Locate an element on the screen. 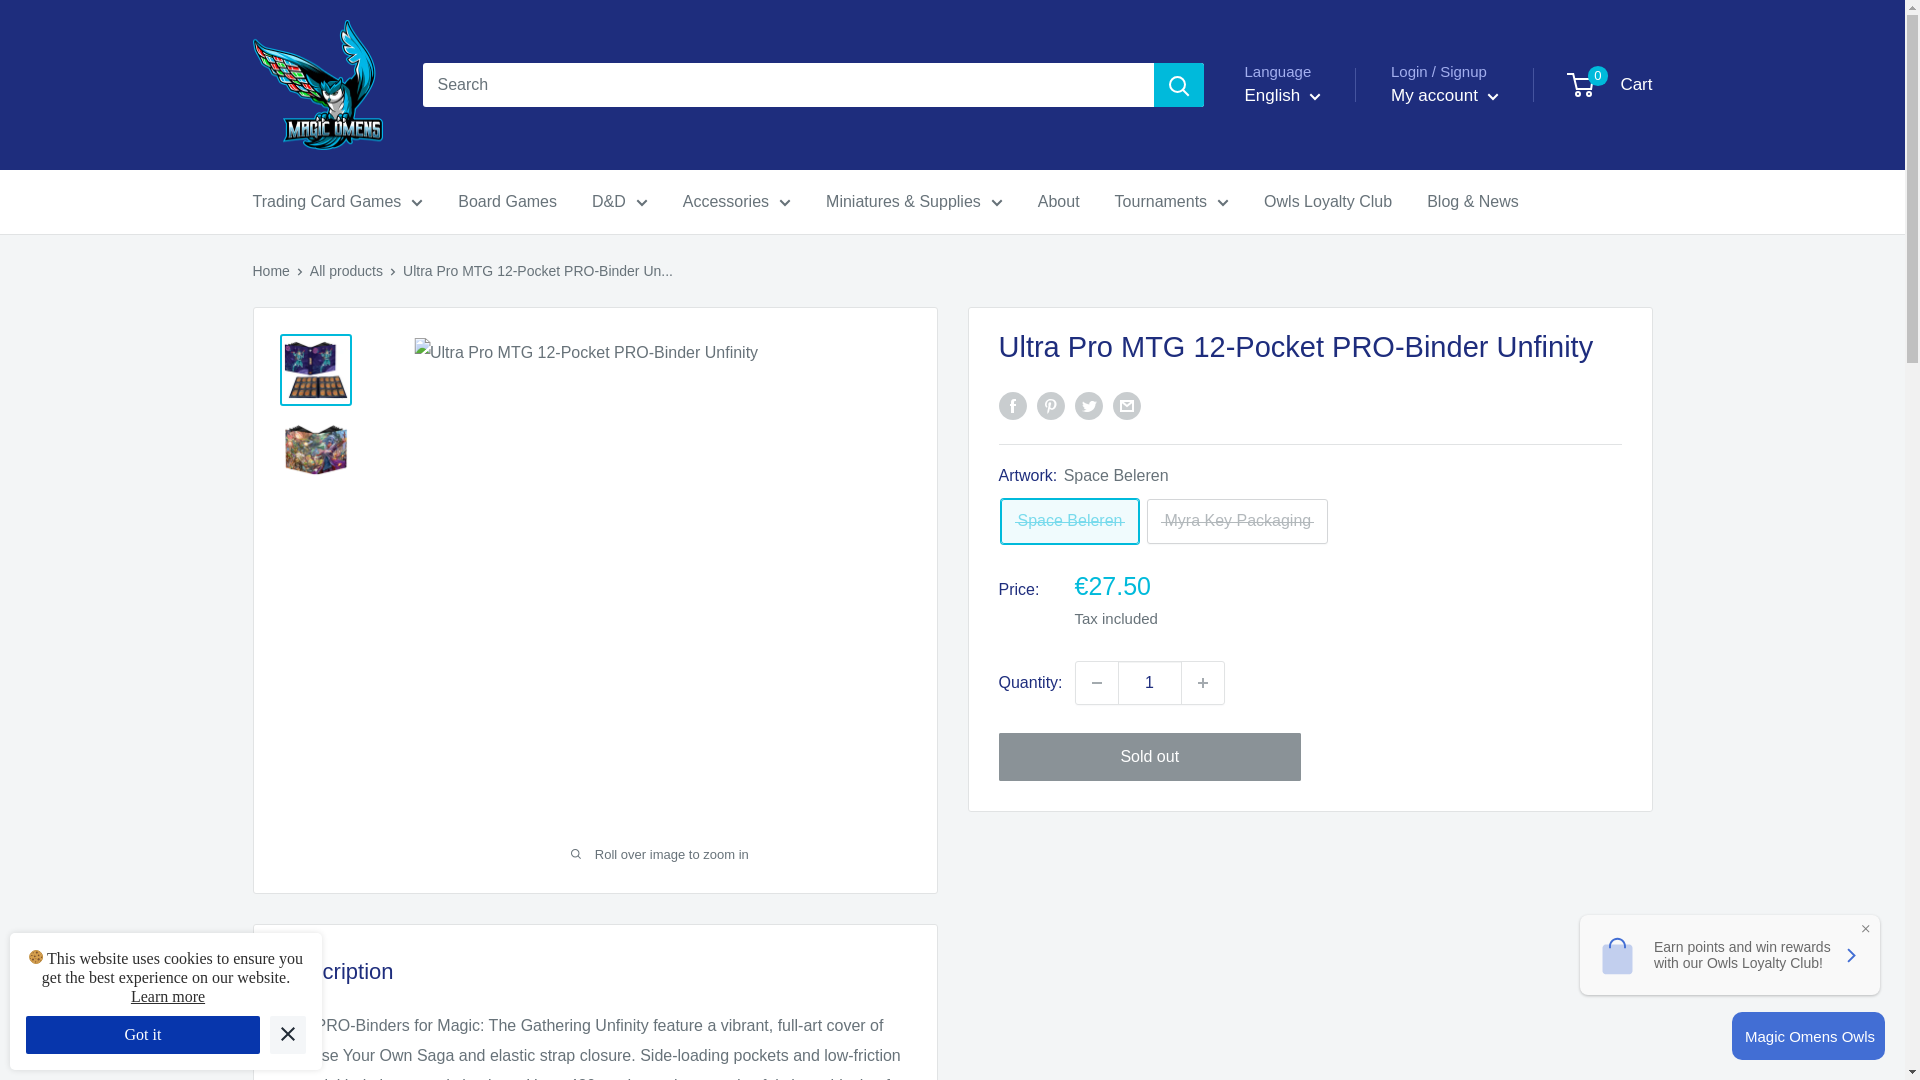 The height and width of the screenshot is (1080, 1920). Space Beleren is located at coordinates (1069, 521).